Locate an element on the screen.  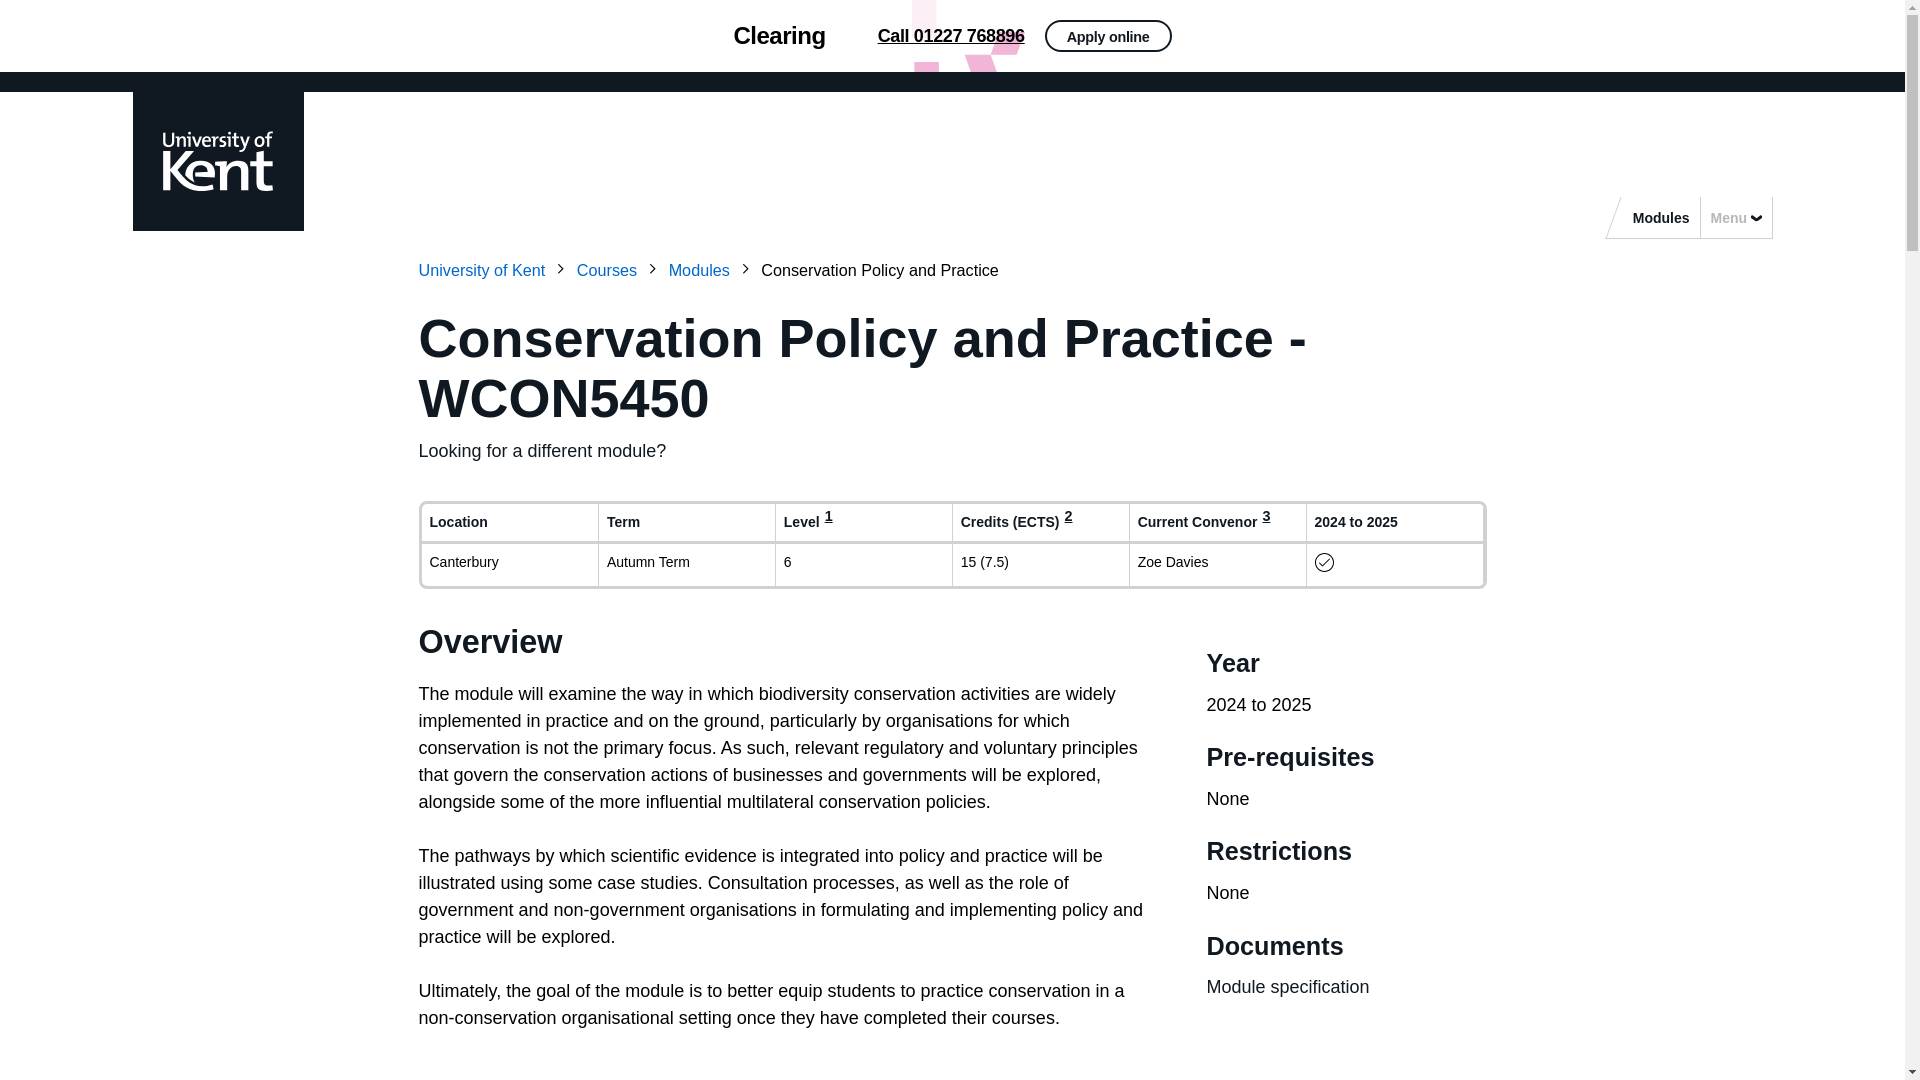
Modules is located at coordinates (712, 270).